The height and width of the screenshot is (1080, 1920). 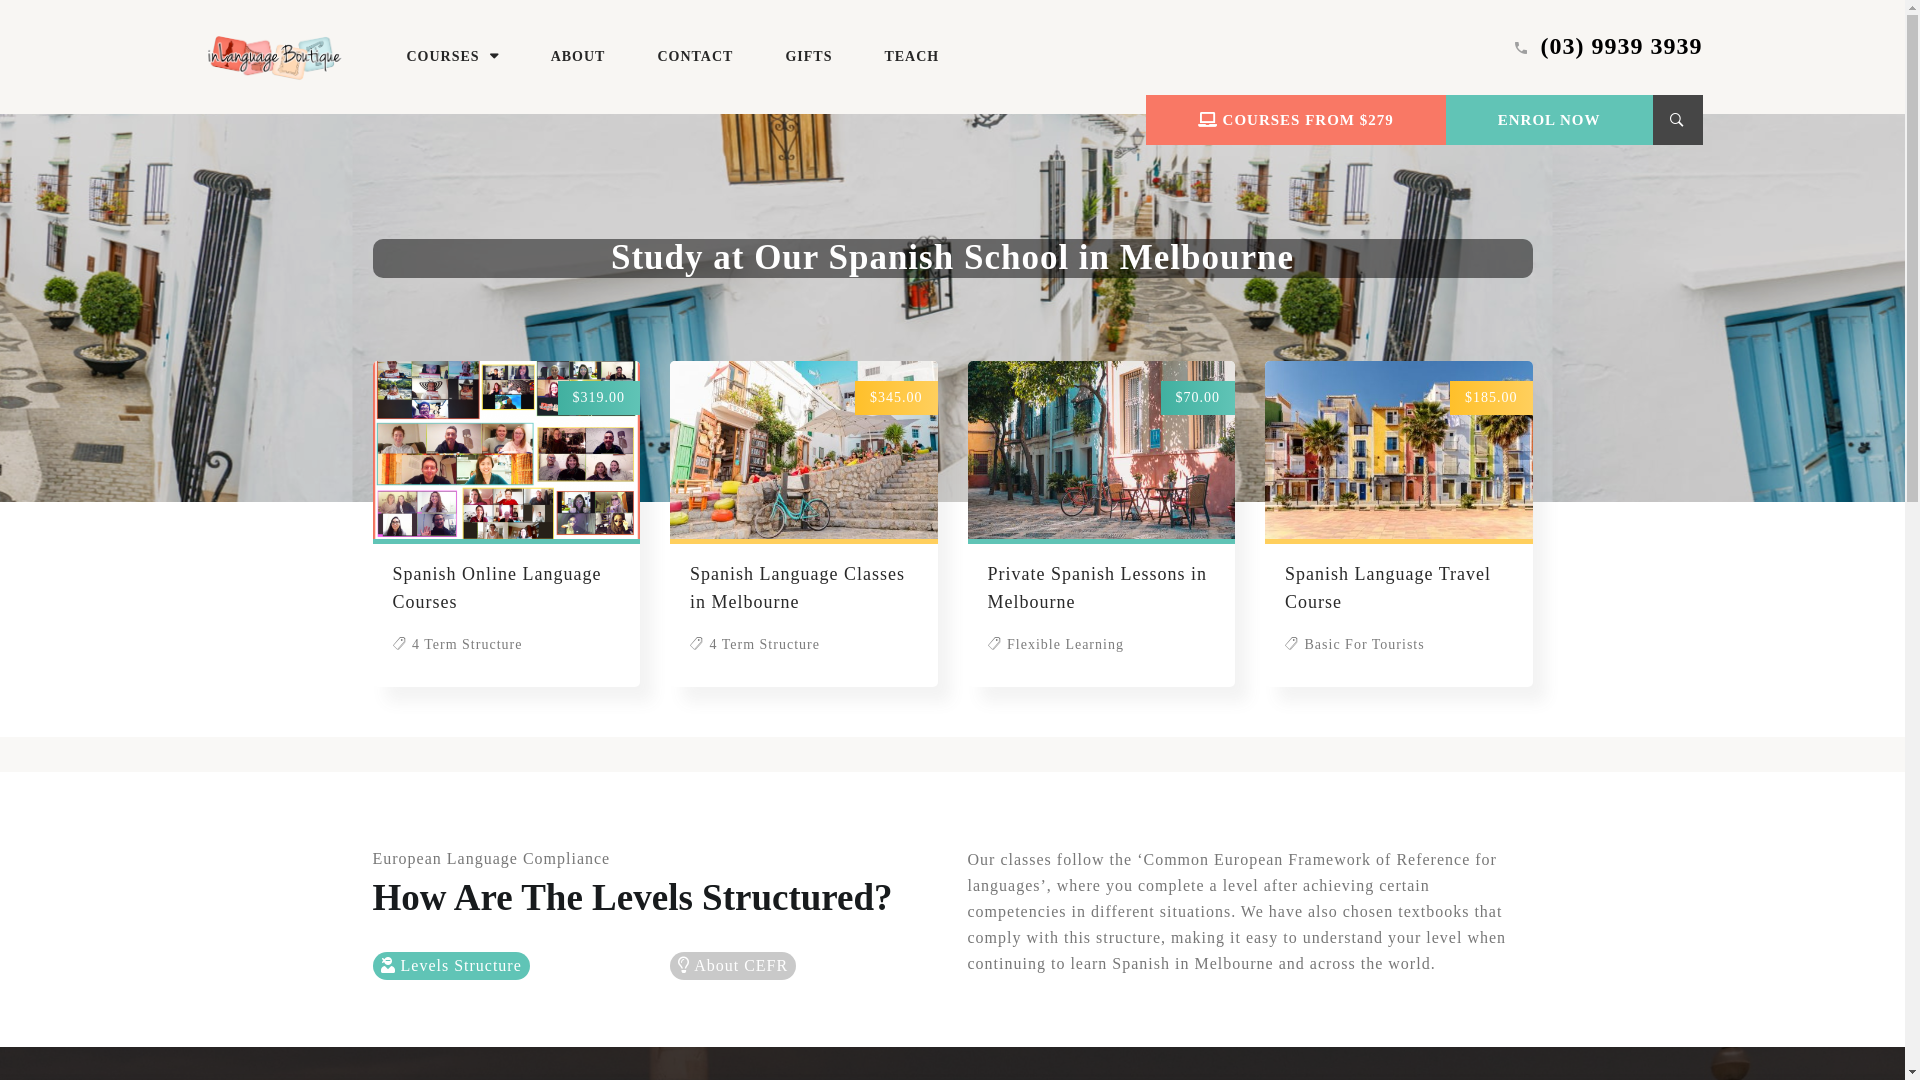 I want to click on Spanish Language Travel Course, so click(x=1388, y=588).